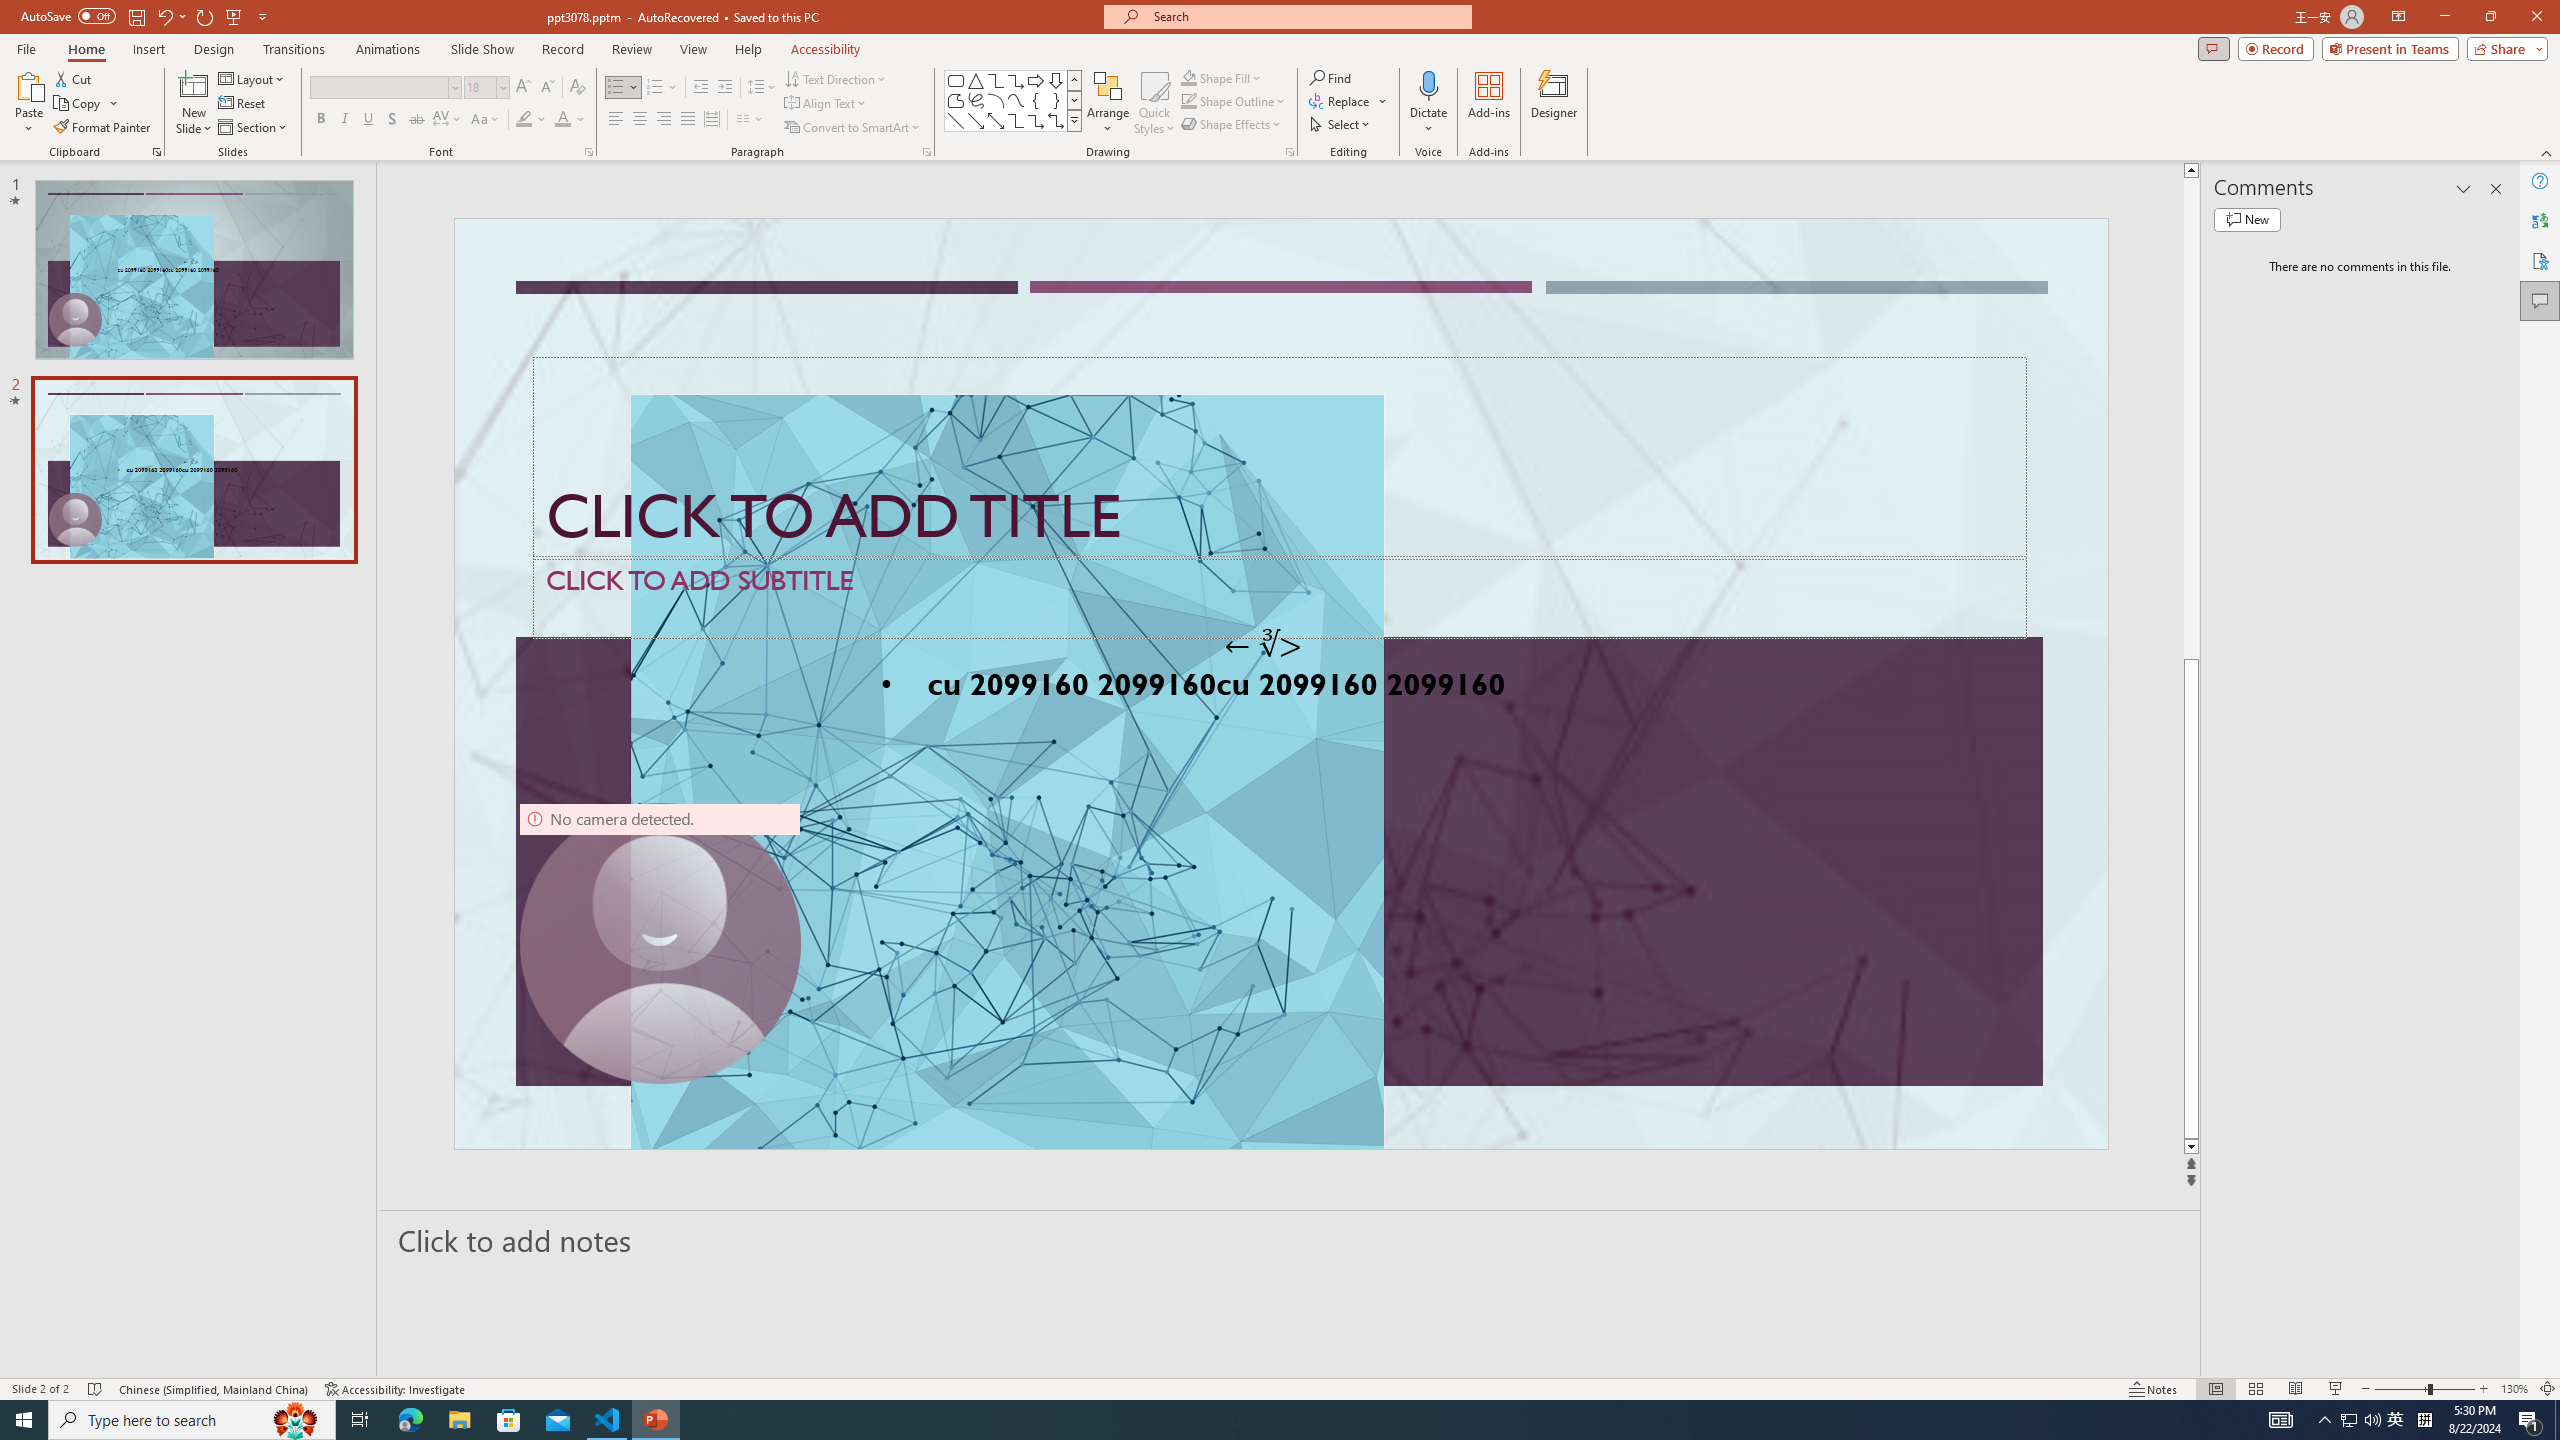  Describe the element at coordinates (524, 88) in the screenshot. I see `Increase Font Size` at that location.